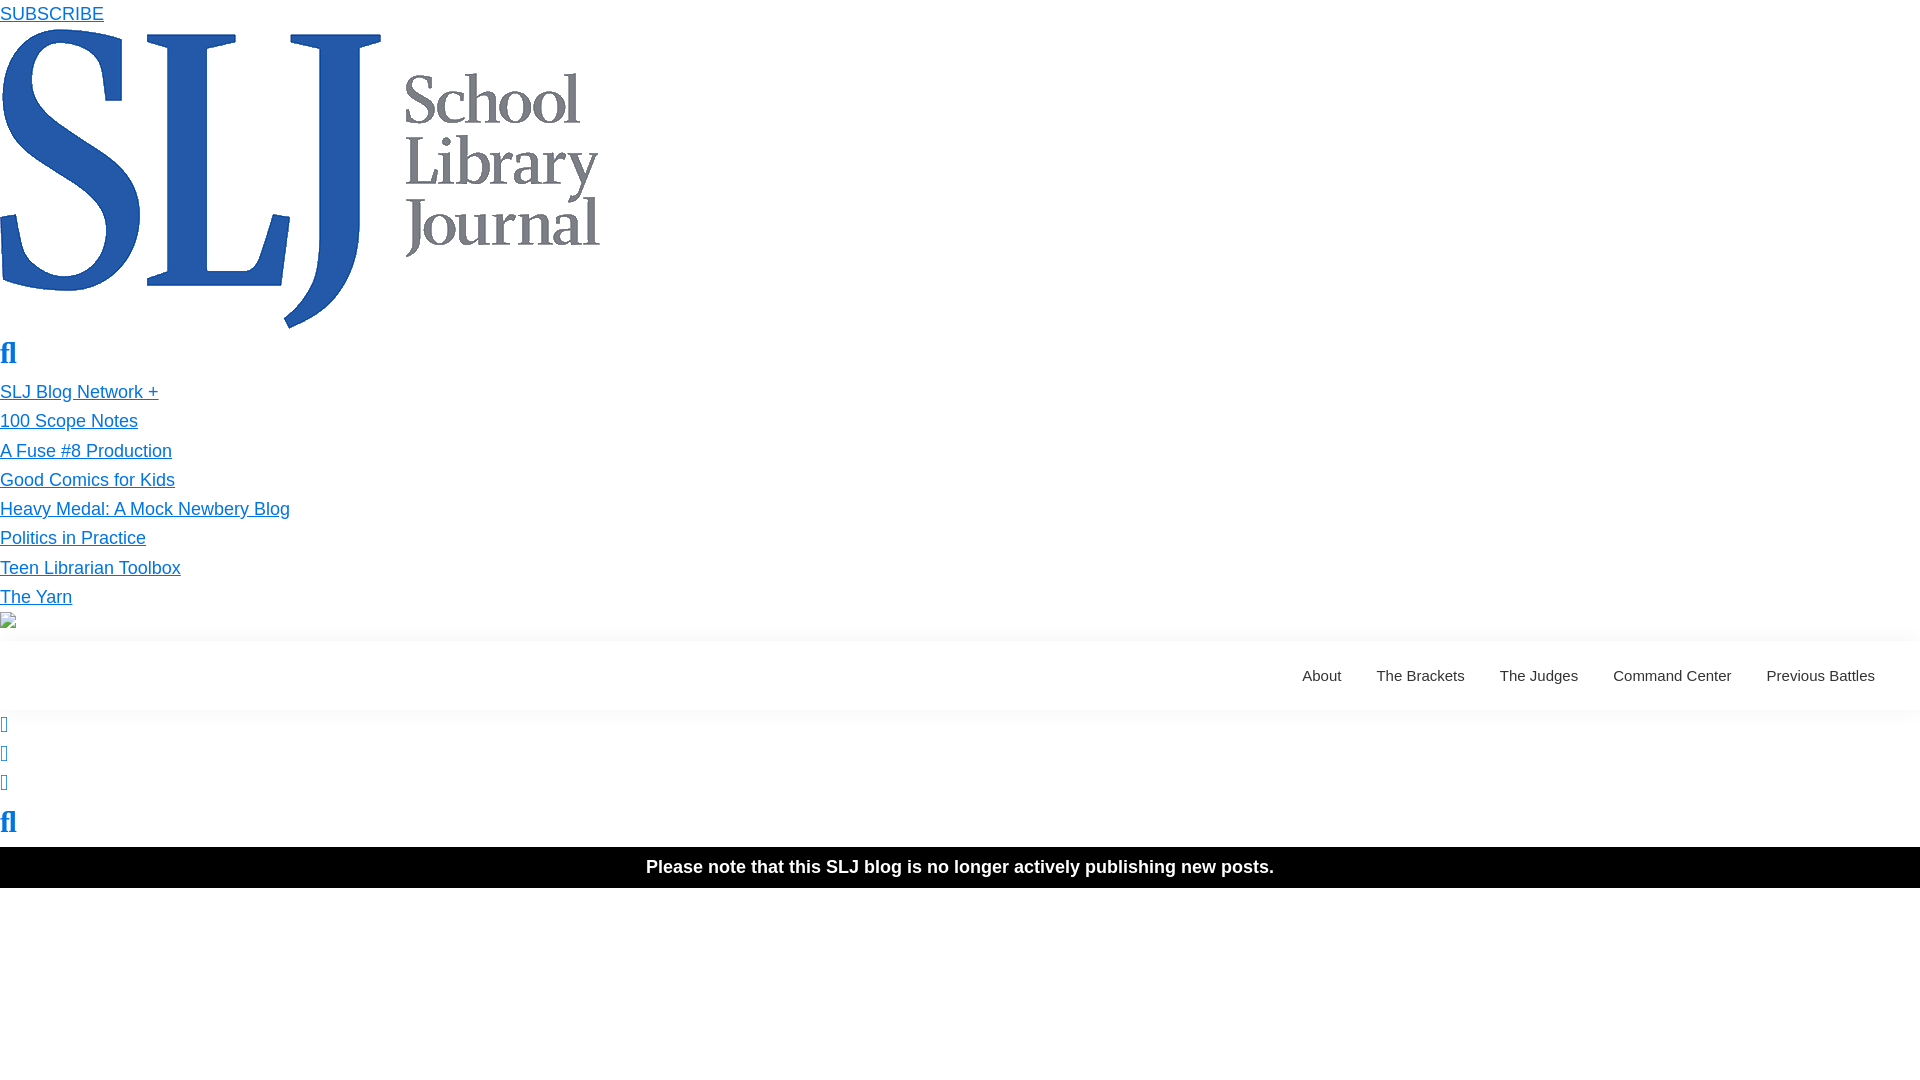 Image resolution: width=1920 pixels, height=1080 pixels. Describe the element at coordinates (90, 568) in the screenshot. I see `Teen Librarian Toolbox` at that location.